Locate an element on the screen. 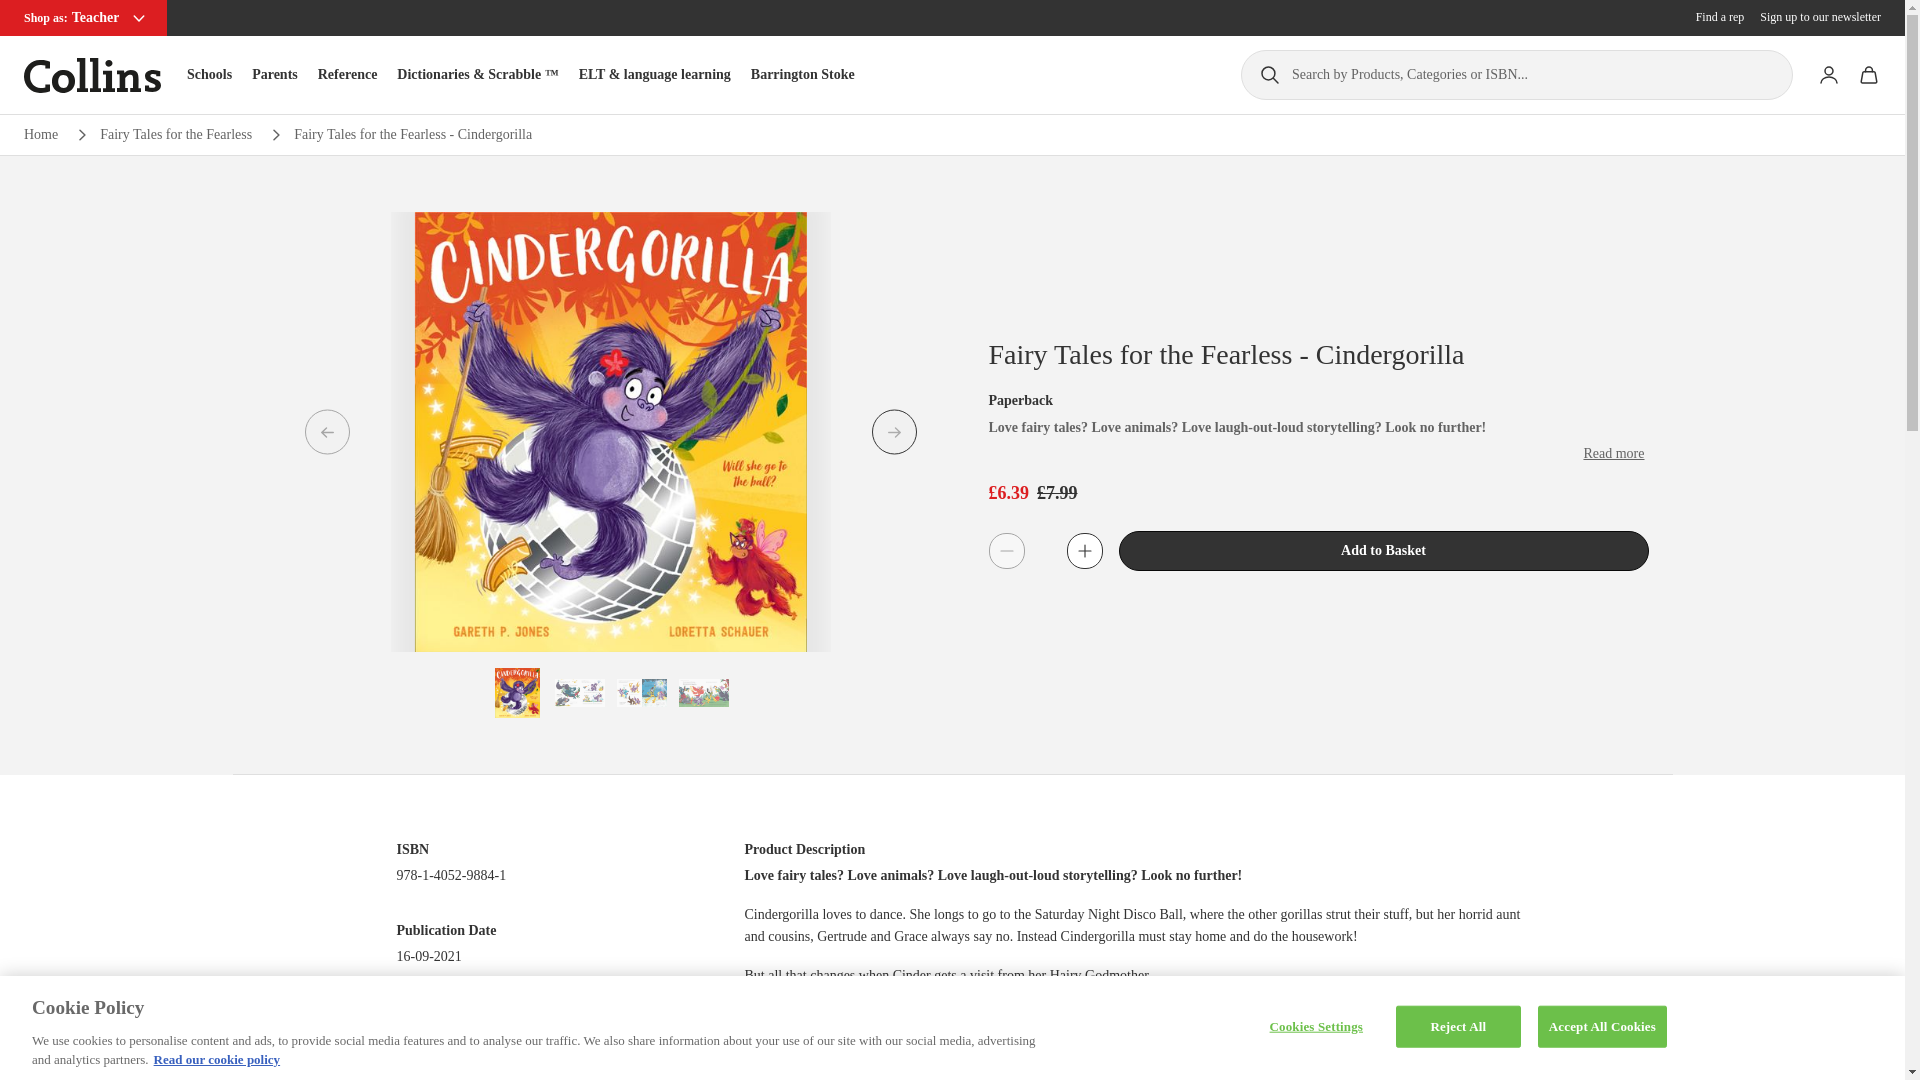 This screenshot has width=1920, height=1080. Account is located at coordinates (1828, 75).